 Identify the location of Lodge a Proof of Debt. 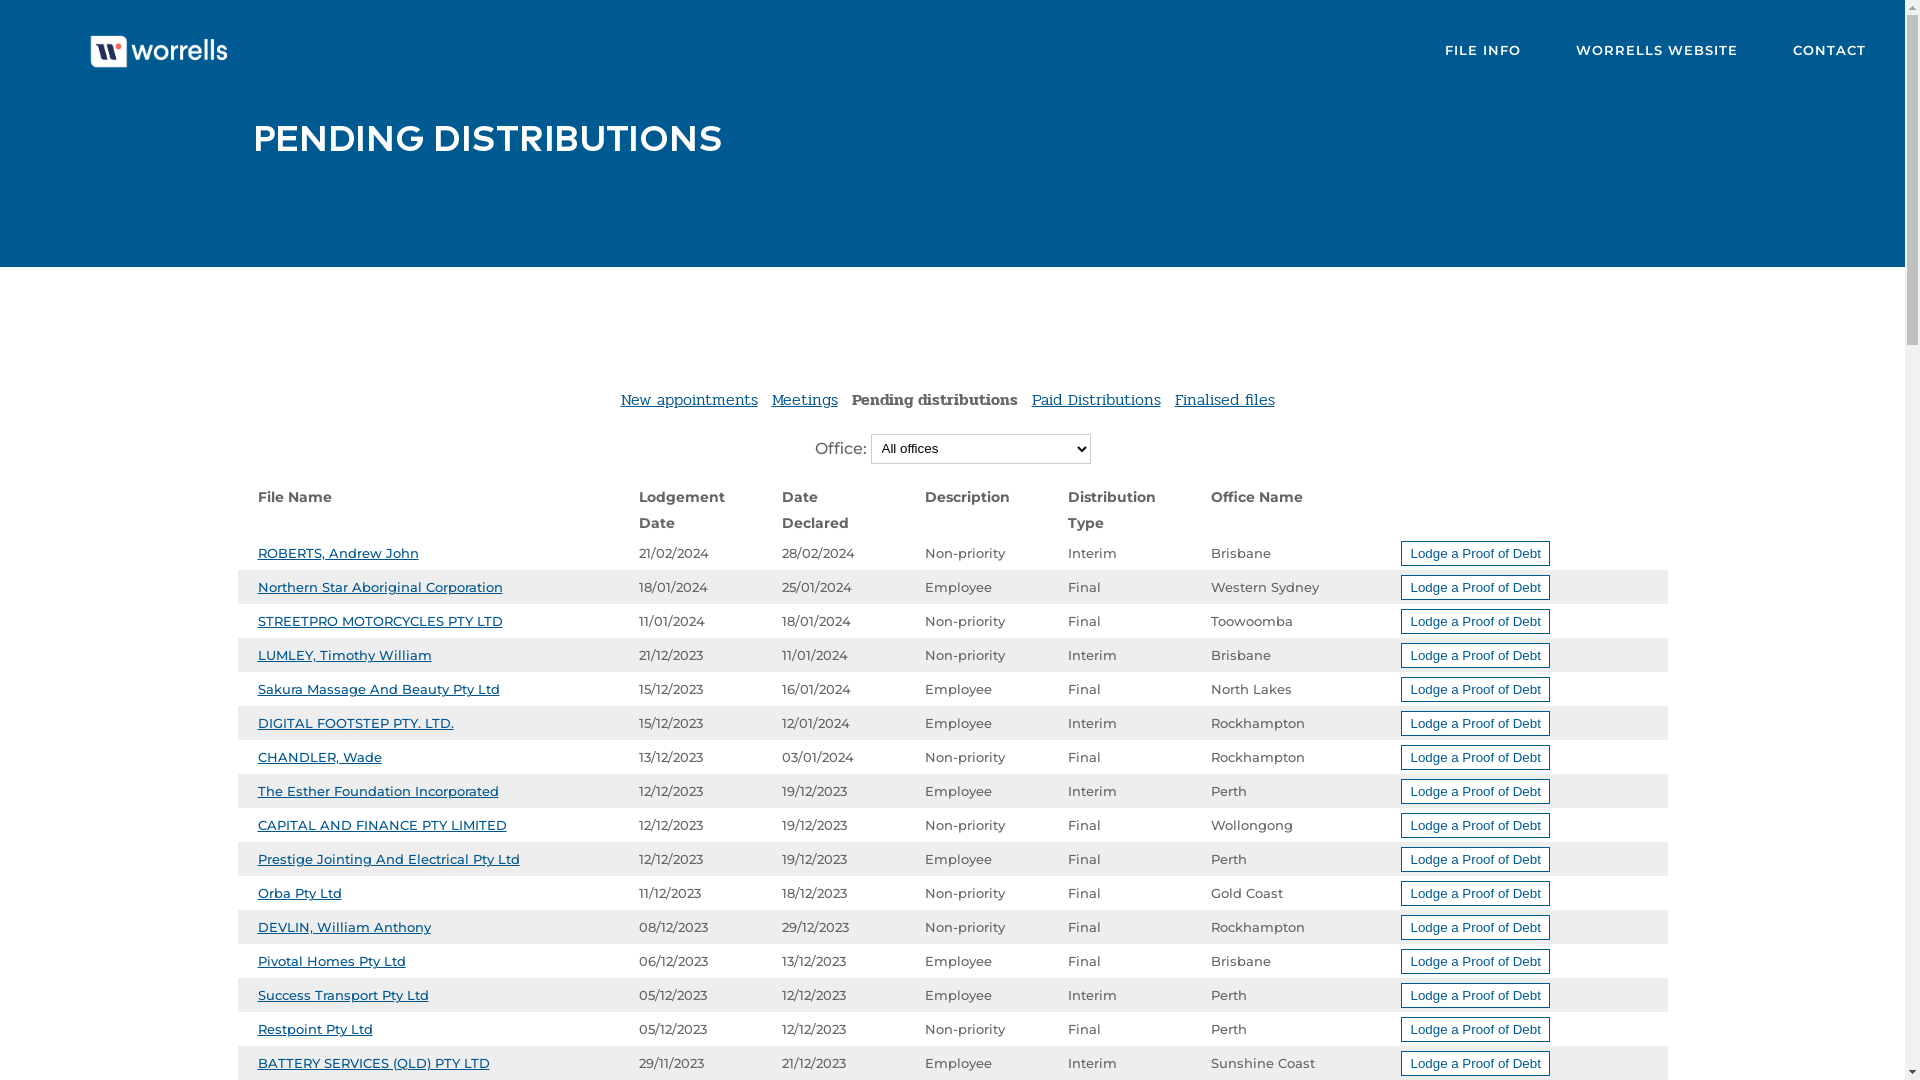
(1475, 1064).